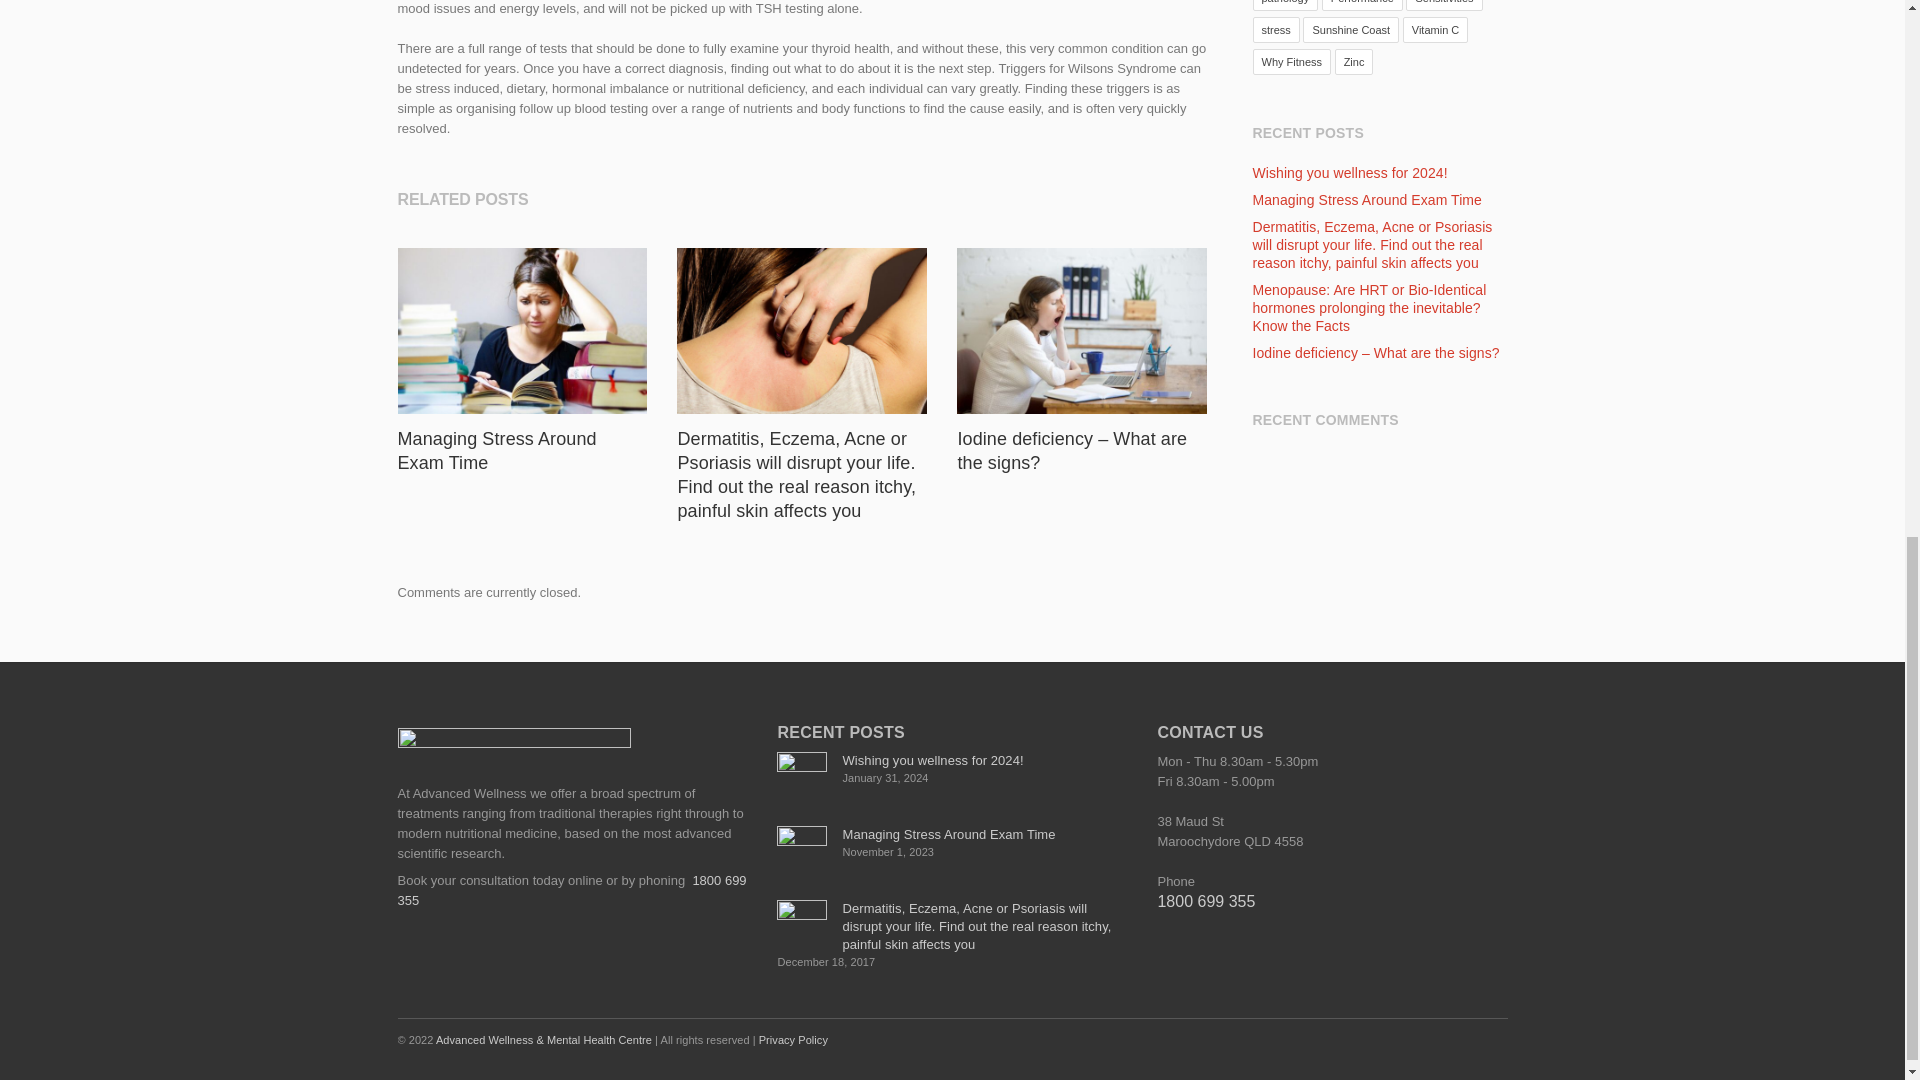 The width and height of the screenshot is (1920, 1080). What do you see at coordinates (1446, 1039) in the screenshot?
I see `Instagram` at bounding box center [1446, 1039].